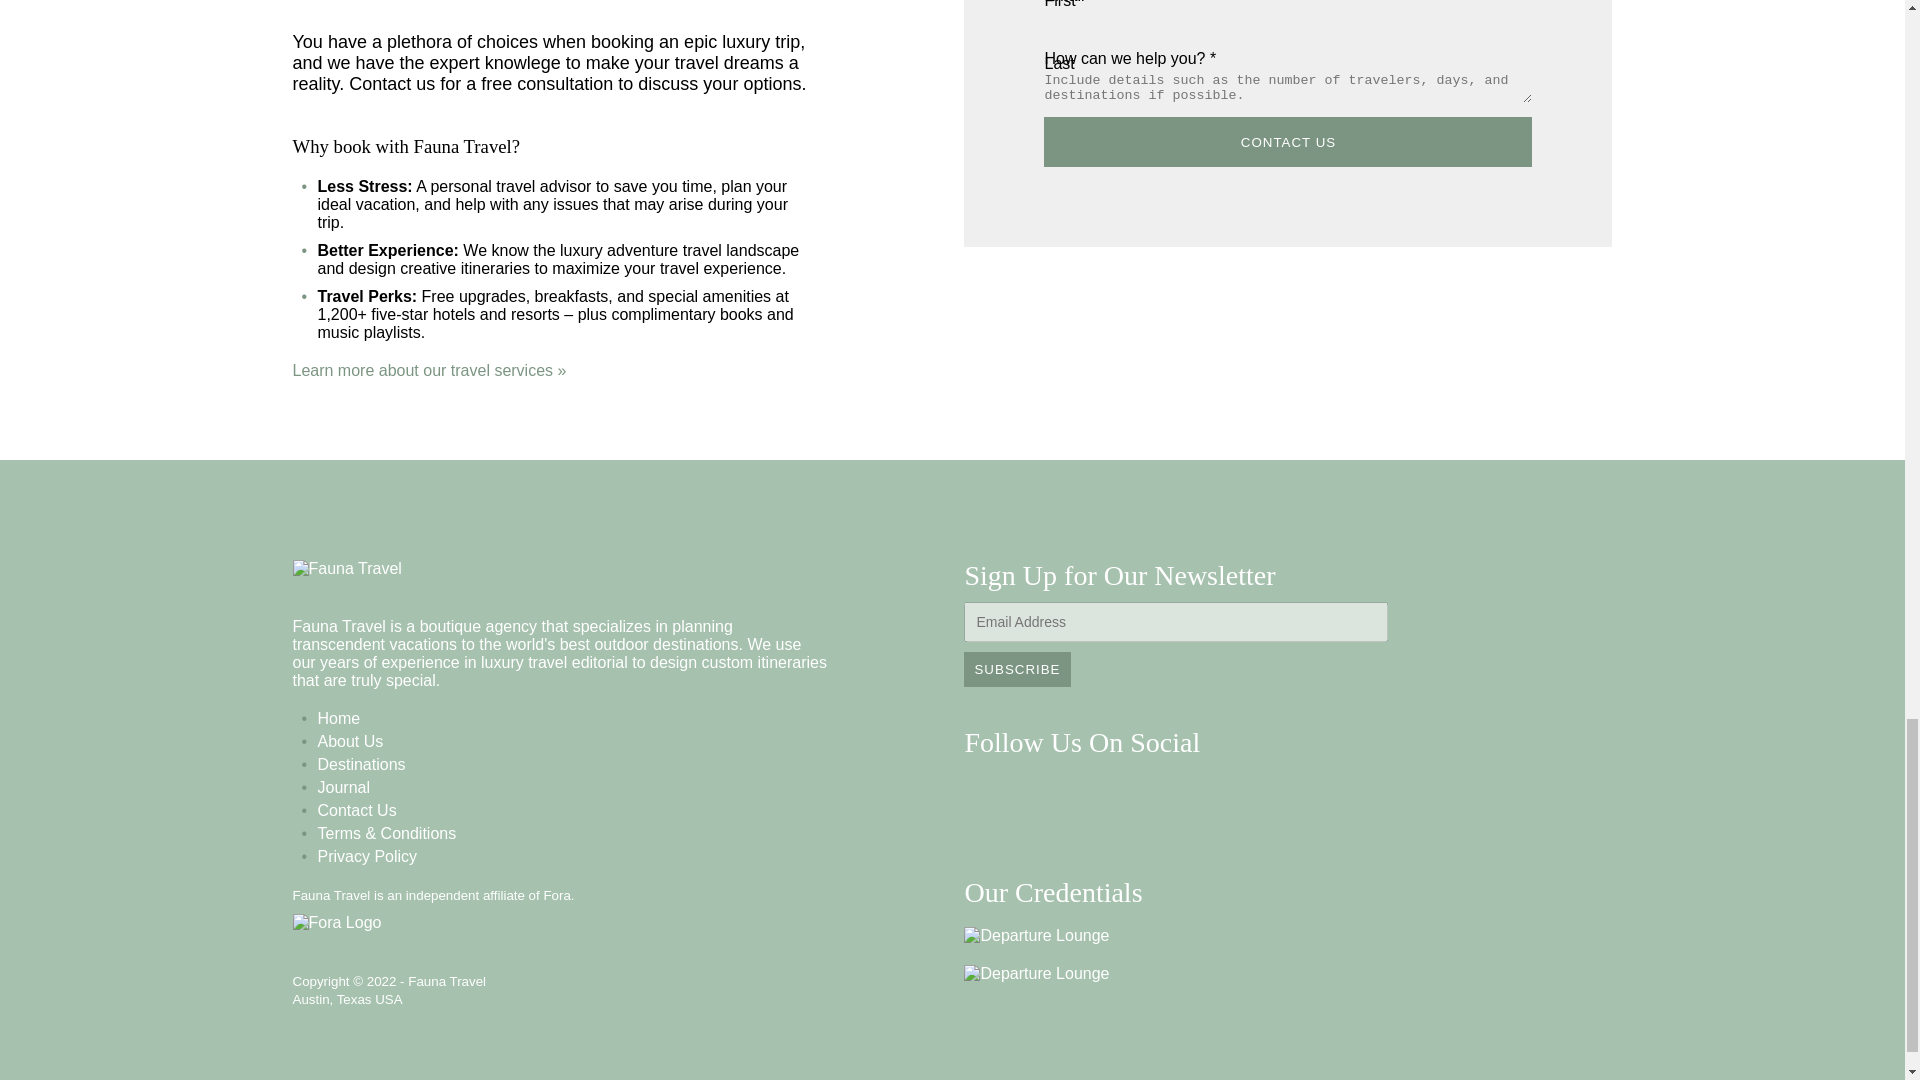 The image size is (1920, 1080). Describe the element at coordinates (368, 856) in the screenshot. I see `Privacy Policy` at that location.